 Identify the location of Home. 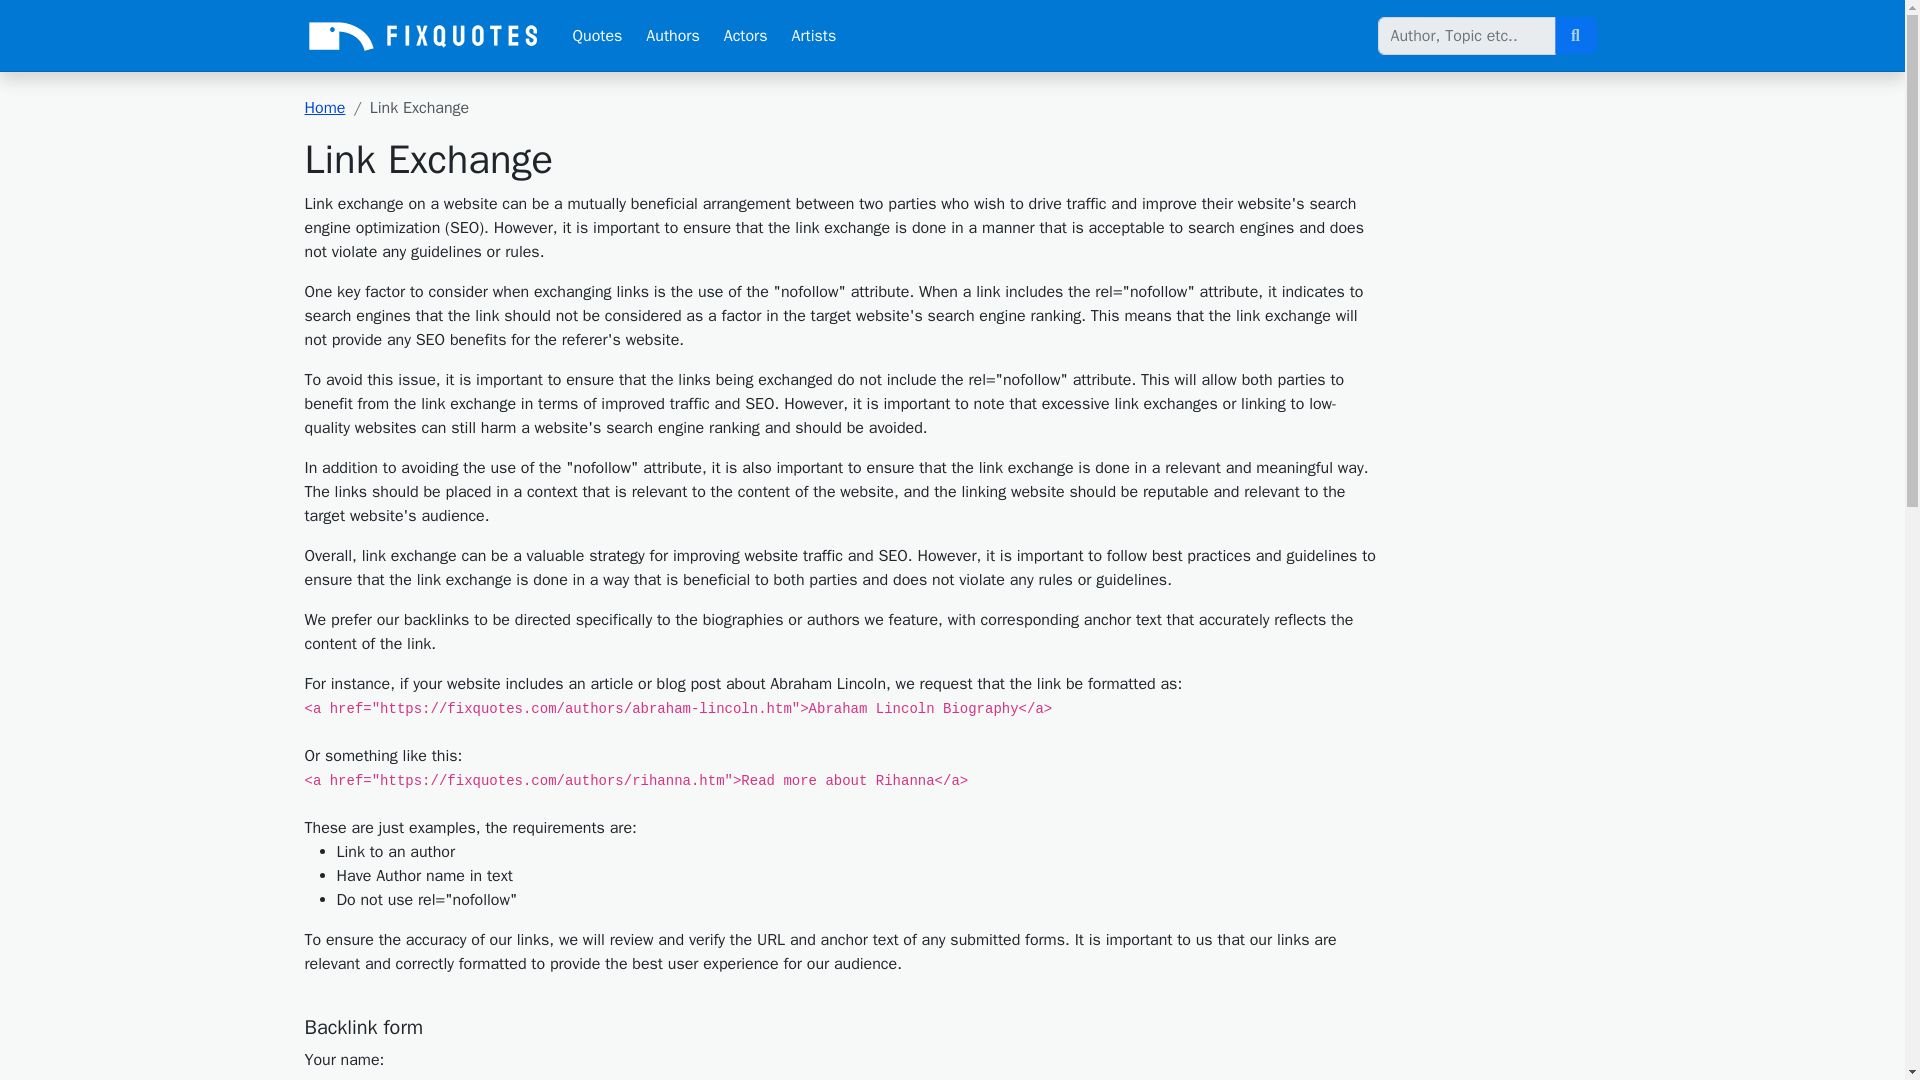
(324, 108).